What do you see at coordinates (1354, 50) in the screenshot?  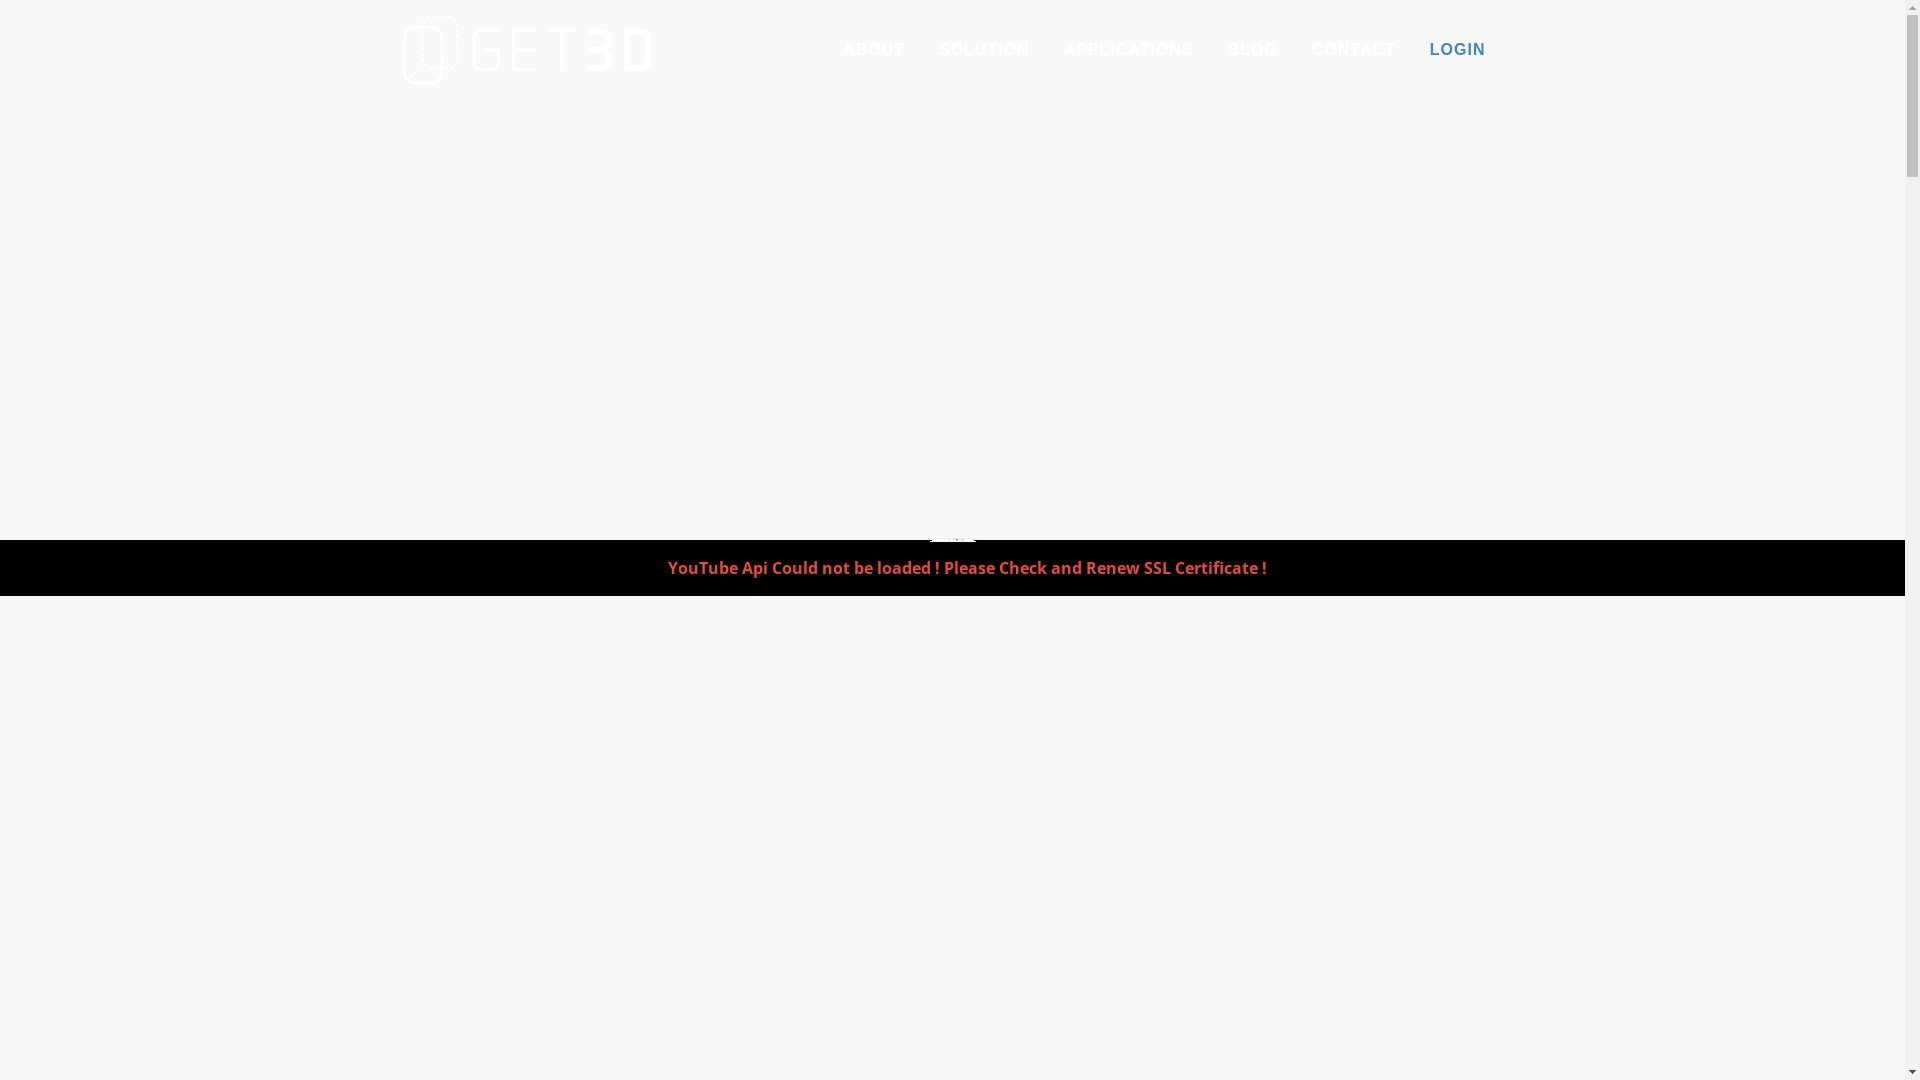 I see `CONTACT` at bounding box center [1354, 50].